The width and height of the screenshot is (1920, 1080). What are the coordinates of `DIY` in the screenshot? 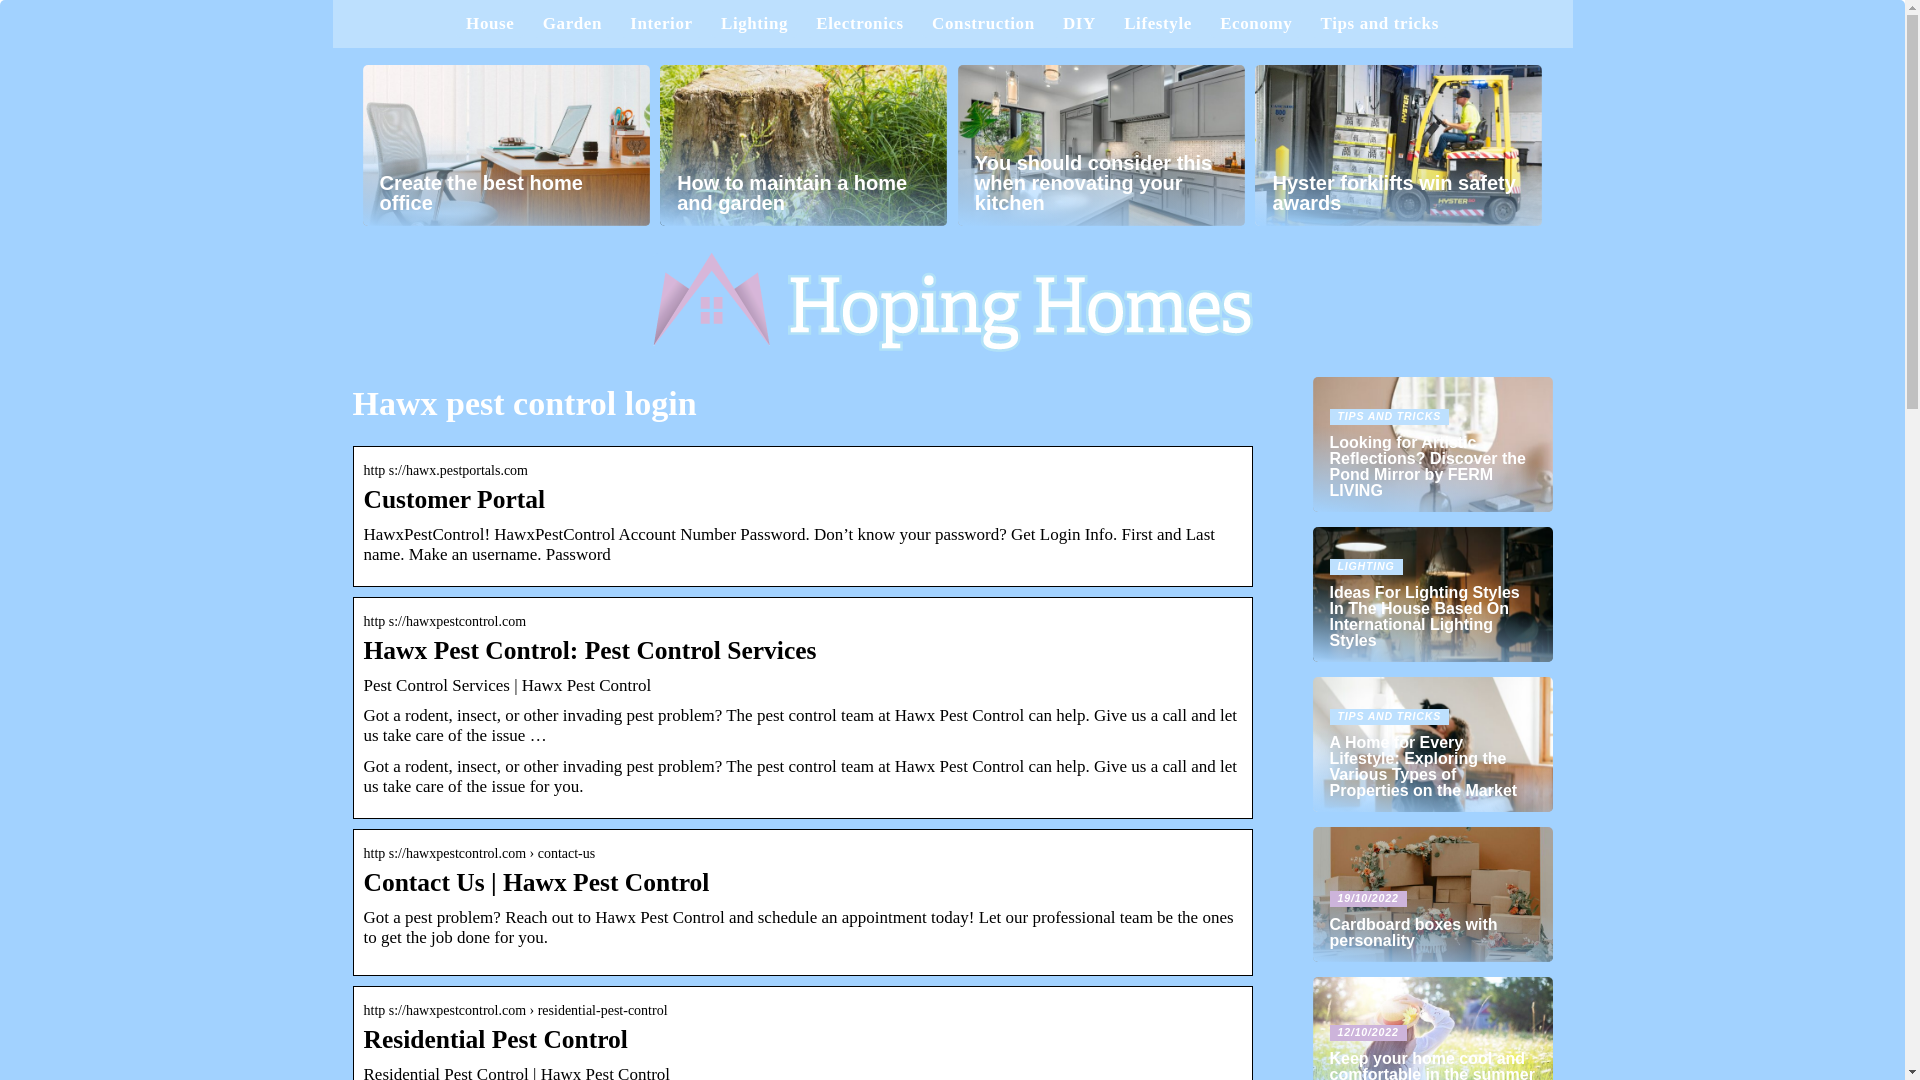 It's located at (1080, 24).